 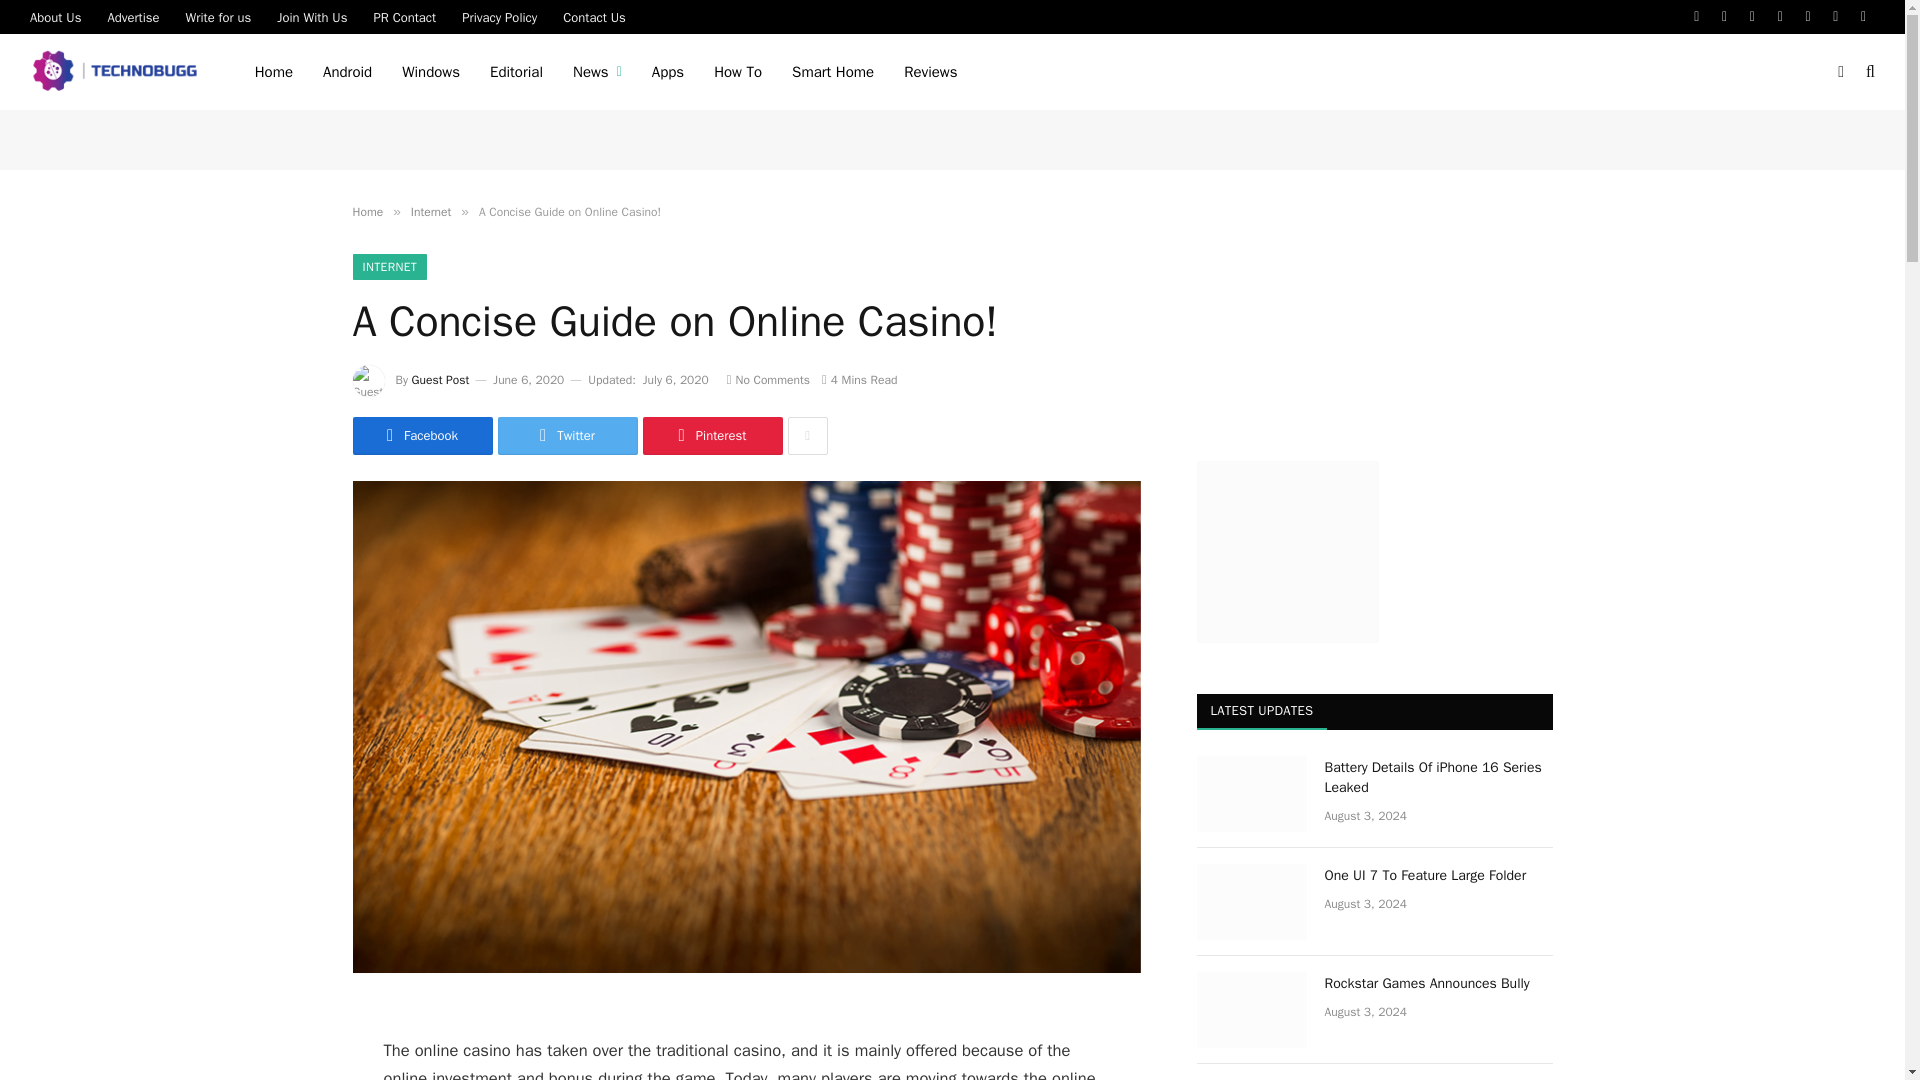 What do you see at coordinates (421, 435) in the screenshot?
I see `Share on Facebook` at bounding box center [421, 435].